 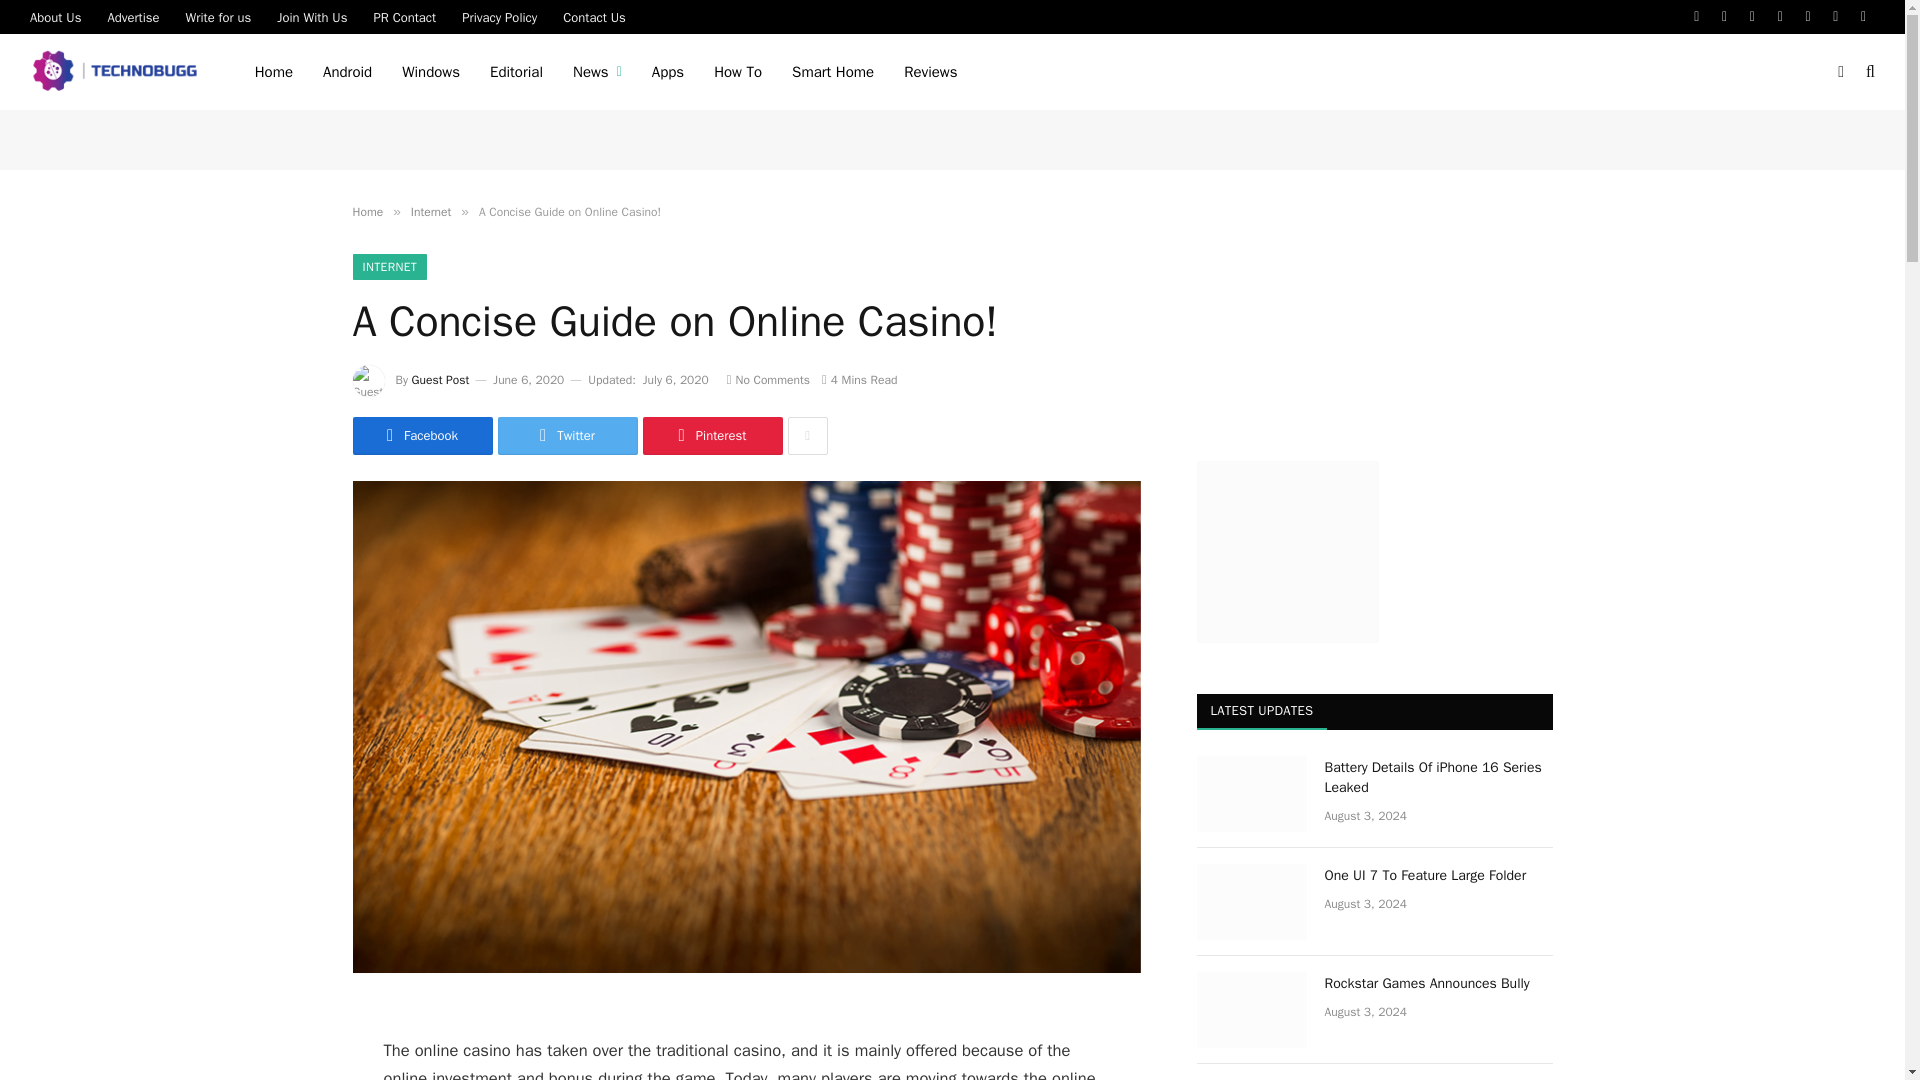 What do you see at coordinates (421, 435) in the screenshot?
I see `Share on Facebook` at bounding box center [421, 435].